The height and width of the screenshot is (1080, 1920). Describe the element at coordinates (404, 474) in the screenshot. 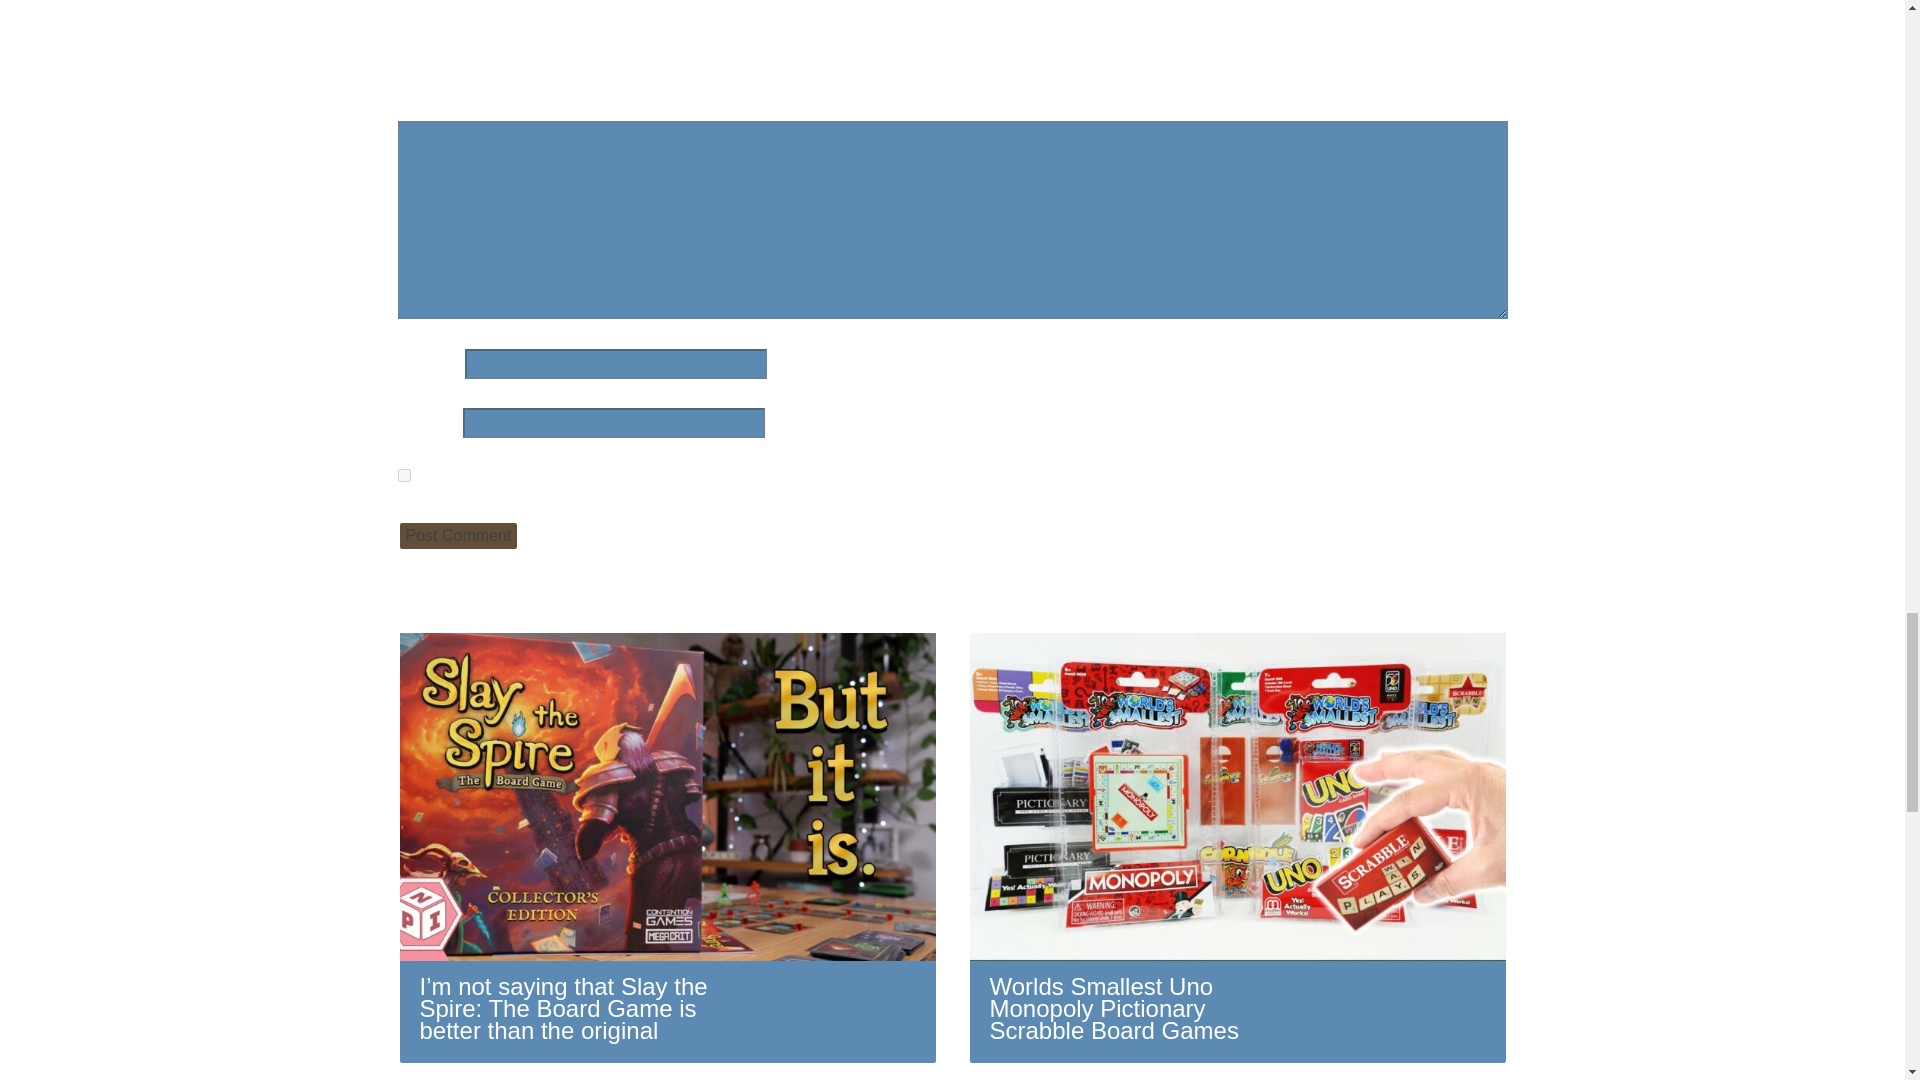

I see `yes` at that location.